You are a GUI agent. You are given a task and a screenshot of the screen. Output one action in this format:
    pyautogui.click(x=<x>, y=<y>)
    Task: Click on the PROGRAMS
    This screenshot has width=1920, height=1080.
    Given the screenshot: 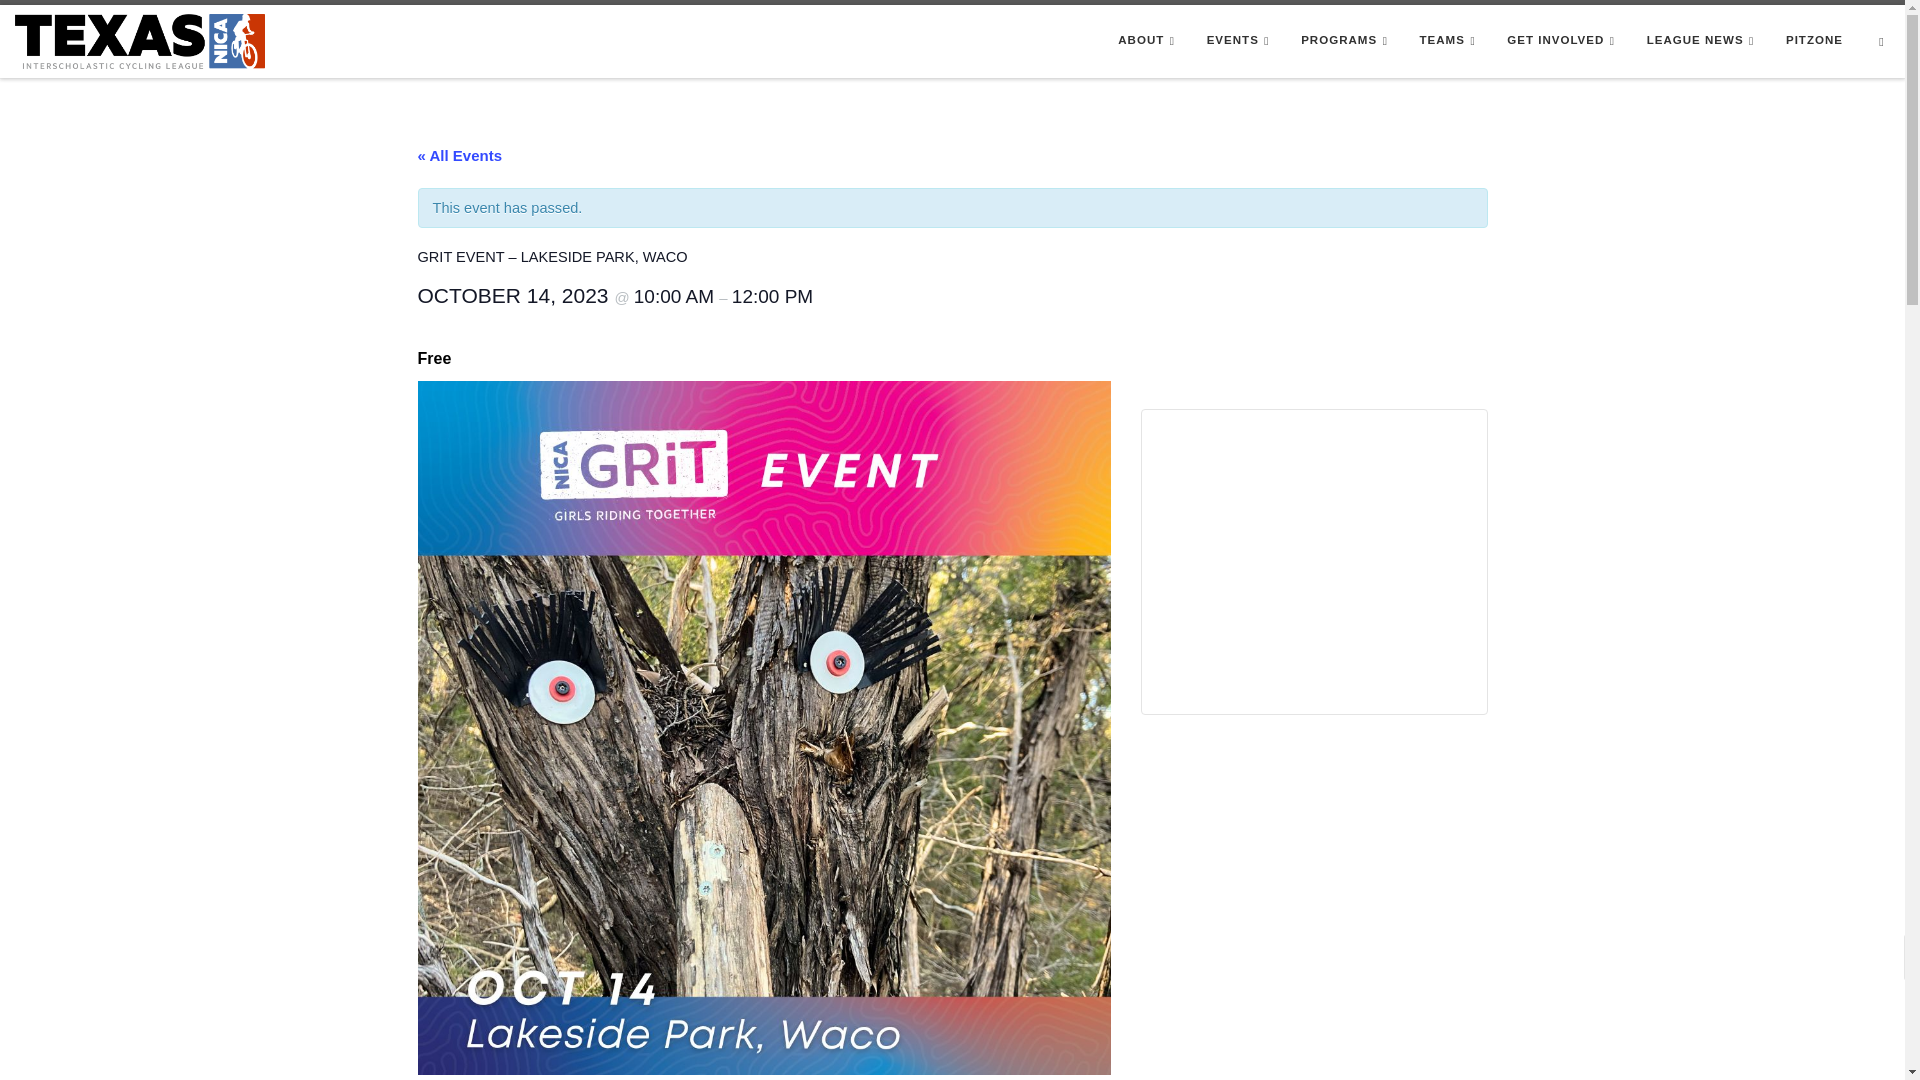 What is the action you would take?
    pyautogui.click(x=1348, y=40)
    